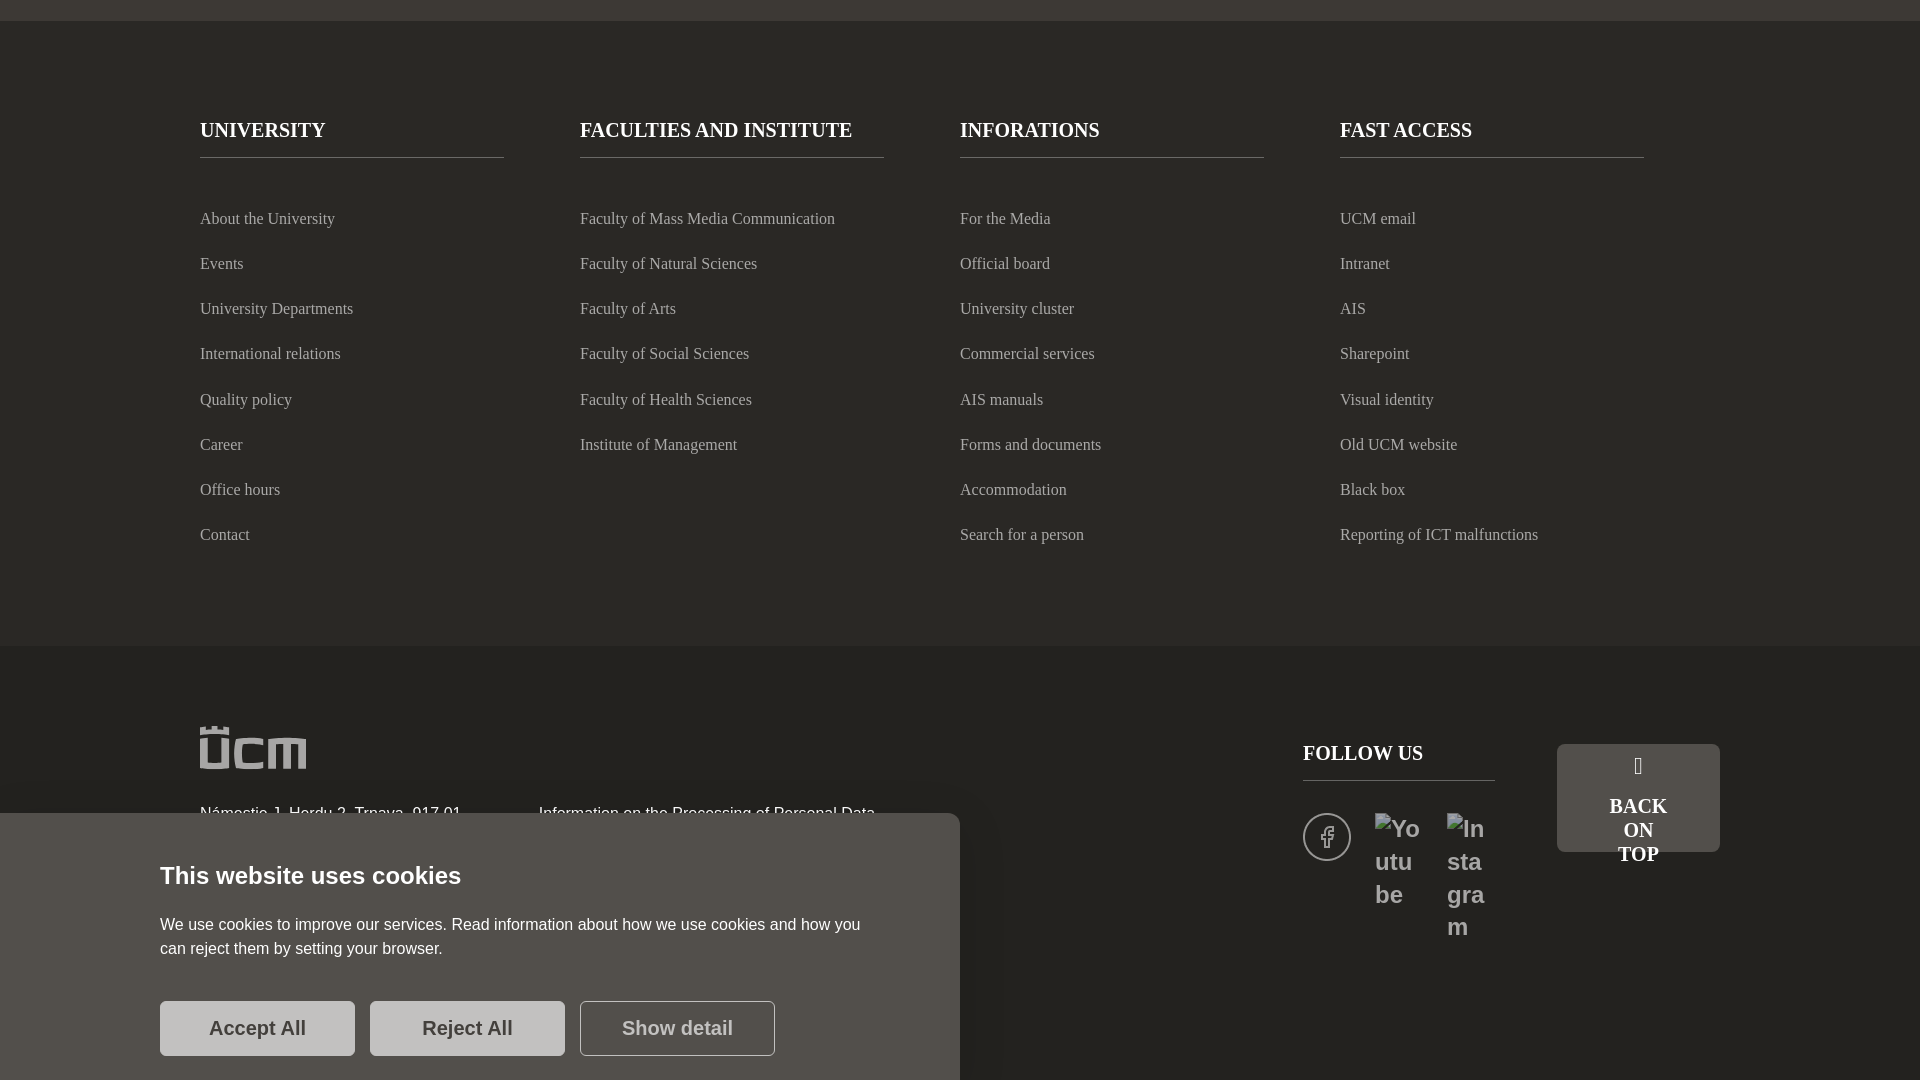 This screenshot has width=1920, height=1080. I want to click on Open in new window, so click(1438, 534).